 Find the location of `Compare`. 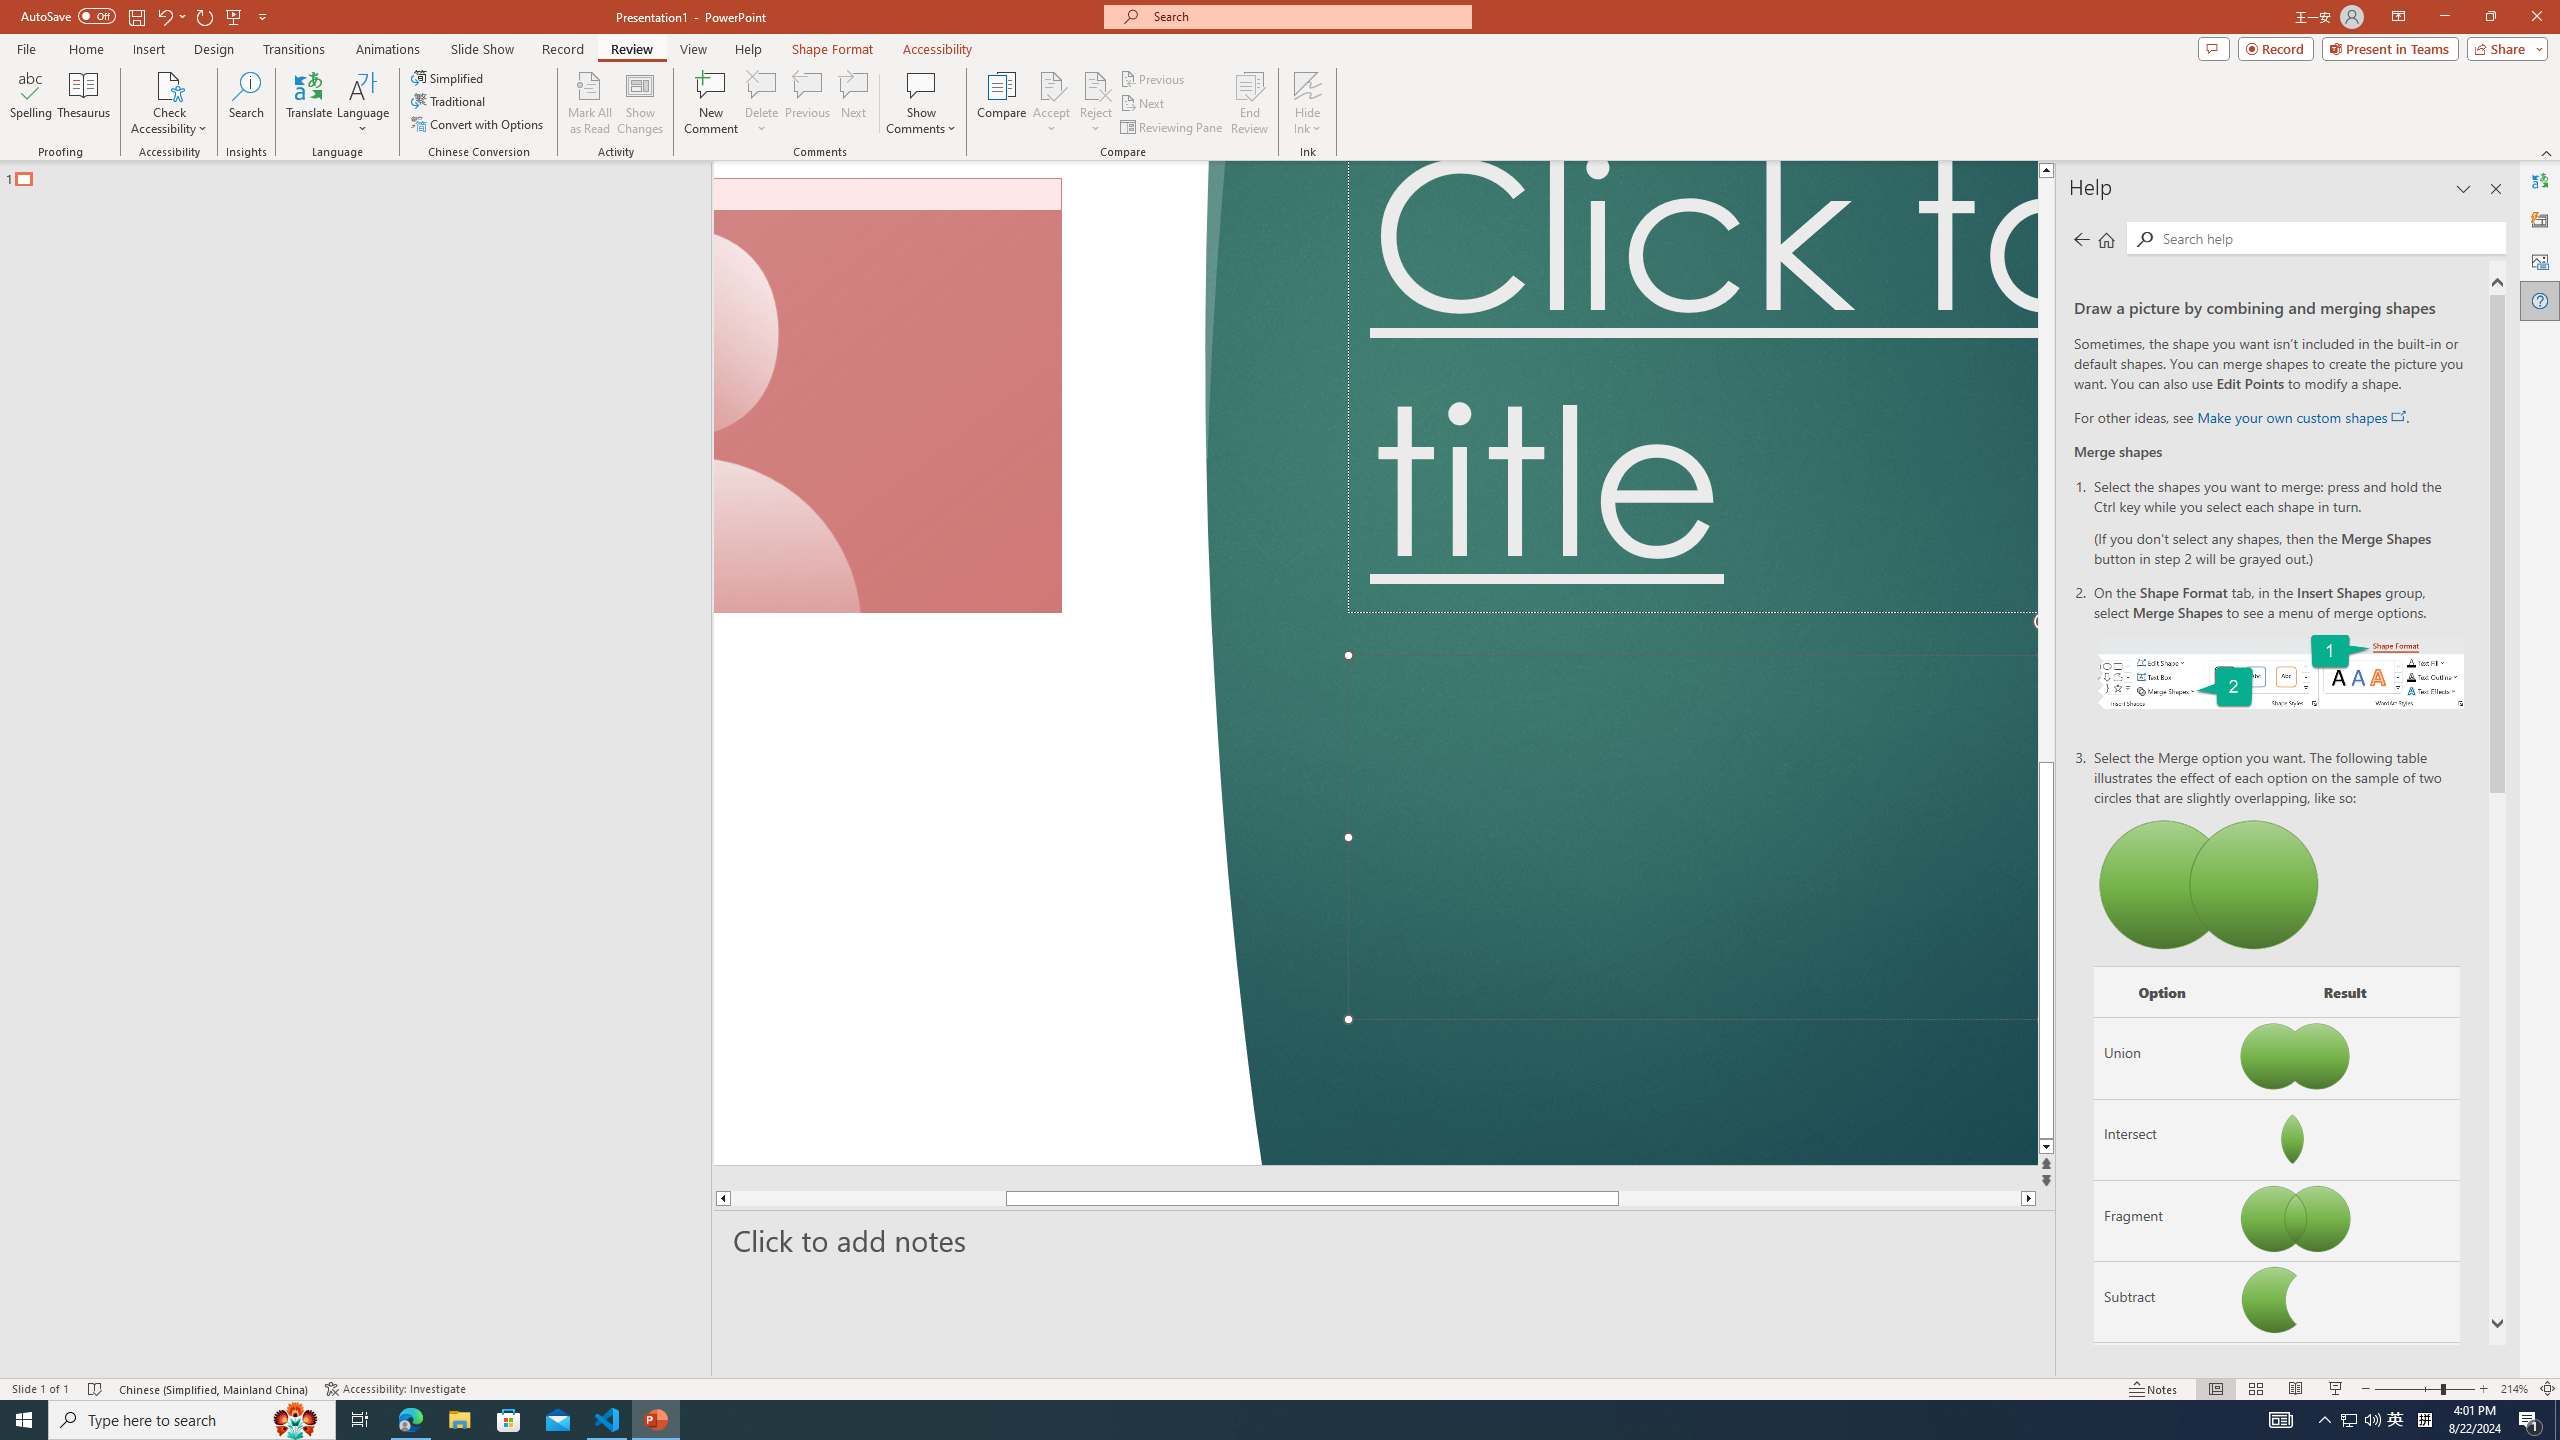

Compare is located at coordinates (1002, 103).